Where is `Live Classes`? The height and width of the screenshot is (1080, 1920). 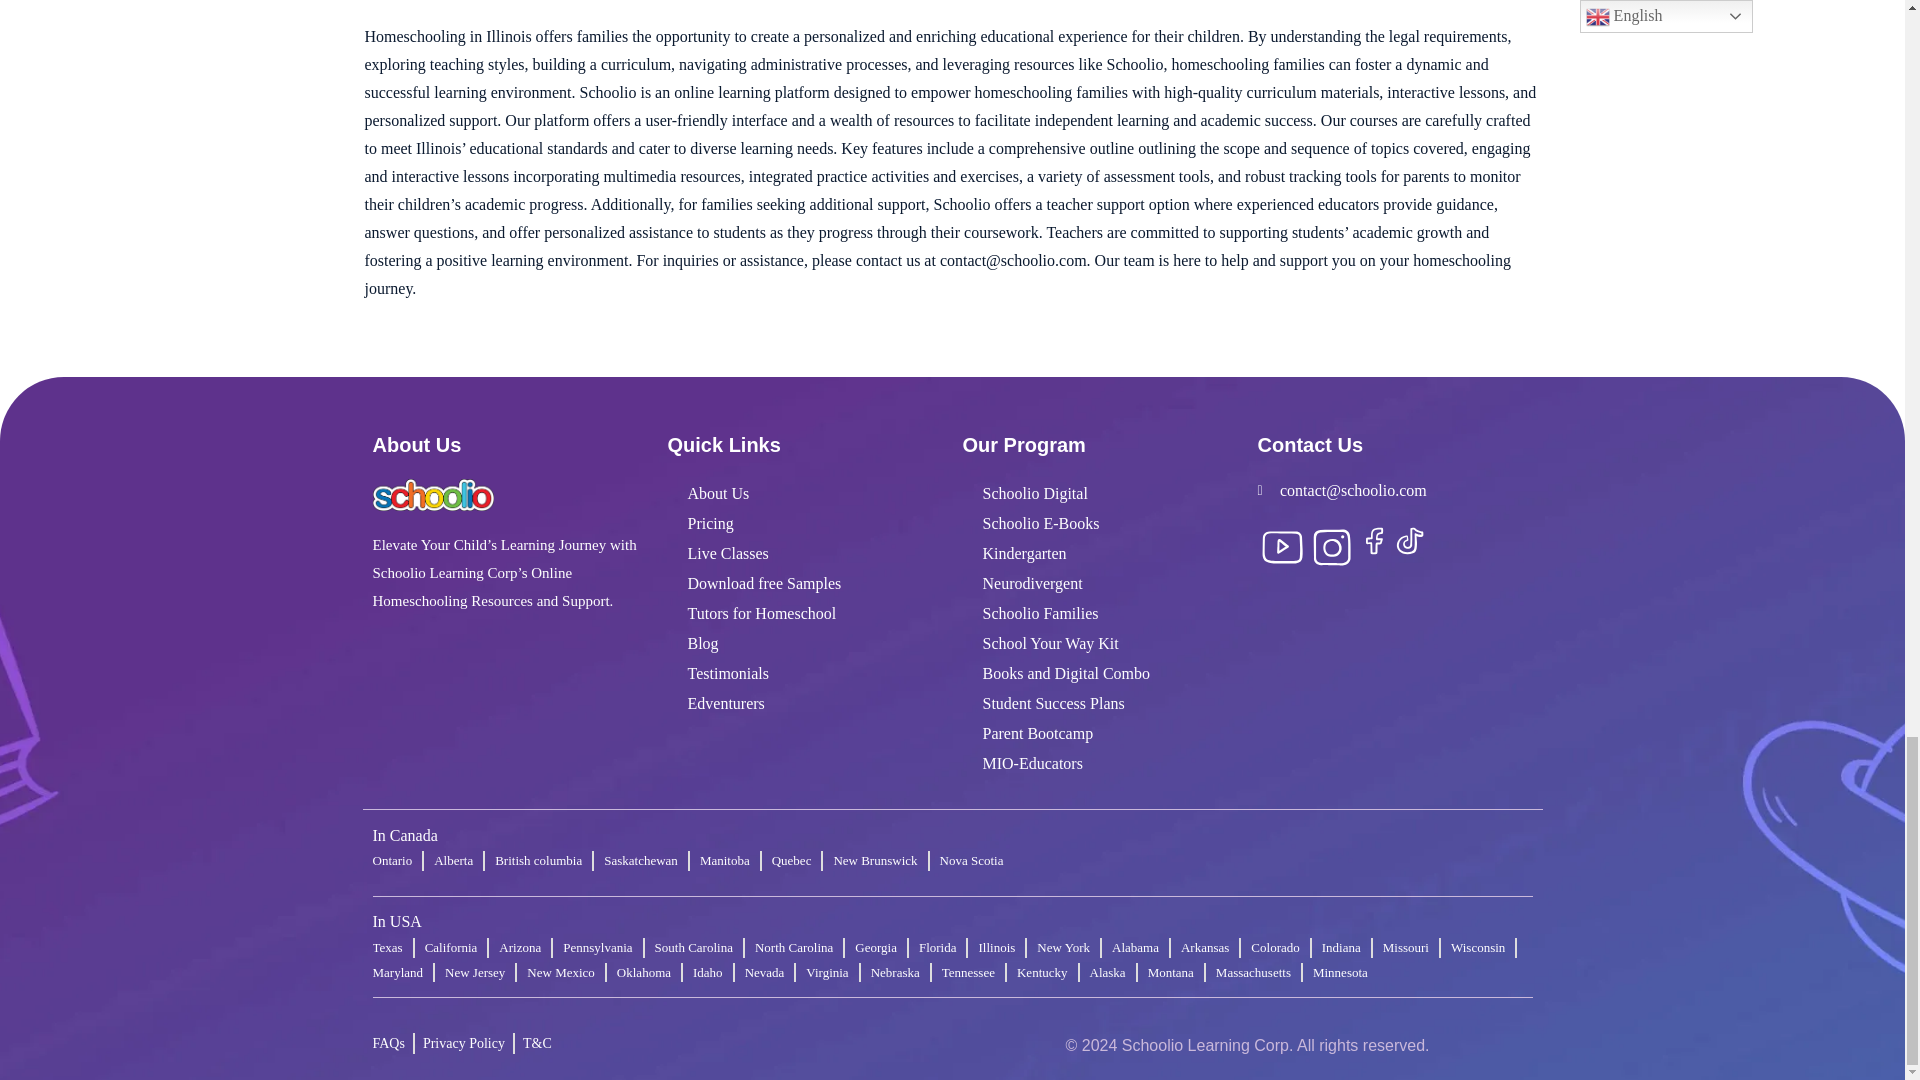
Live Classes is located at coordinates (805, 554).